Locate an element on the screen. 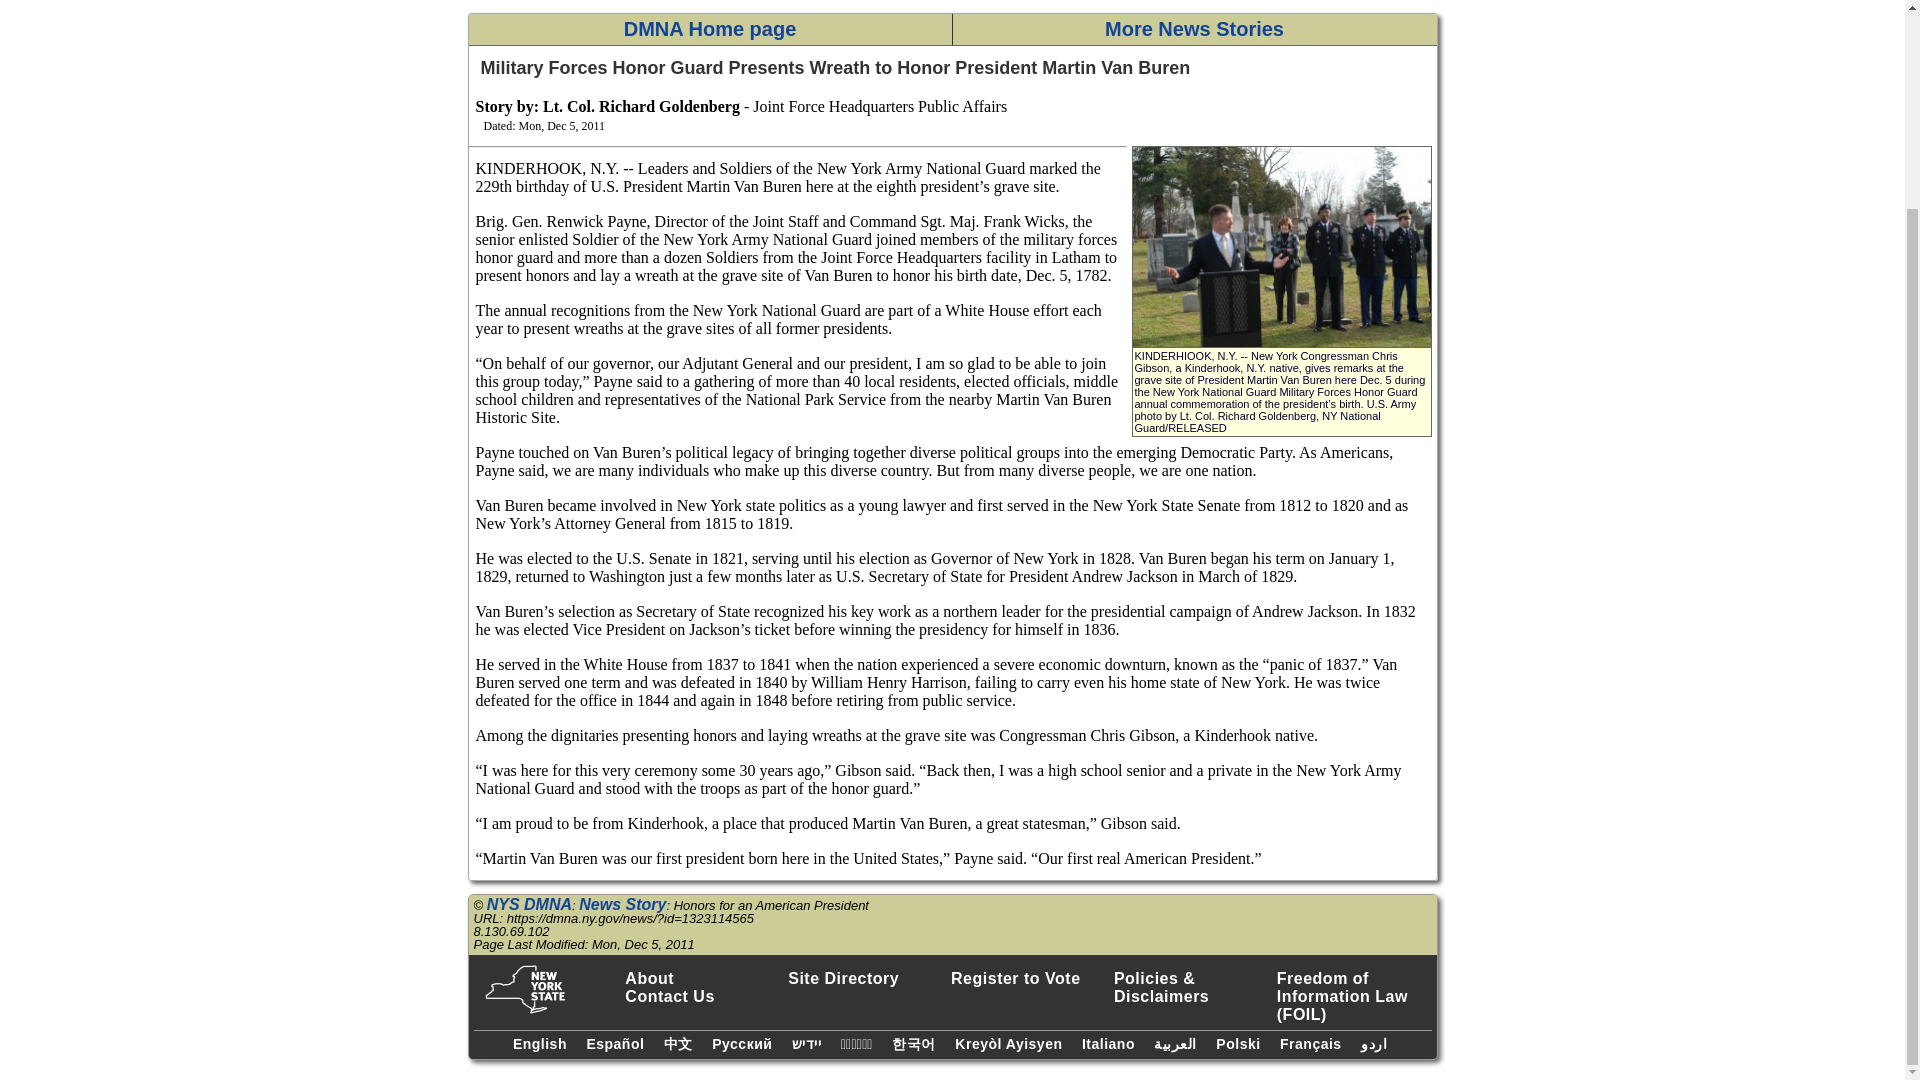 This screenshot has width=1920, height=1080. Haitian Creole is located at coordinates (1010, 1041).